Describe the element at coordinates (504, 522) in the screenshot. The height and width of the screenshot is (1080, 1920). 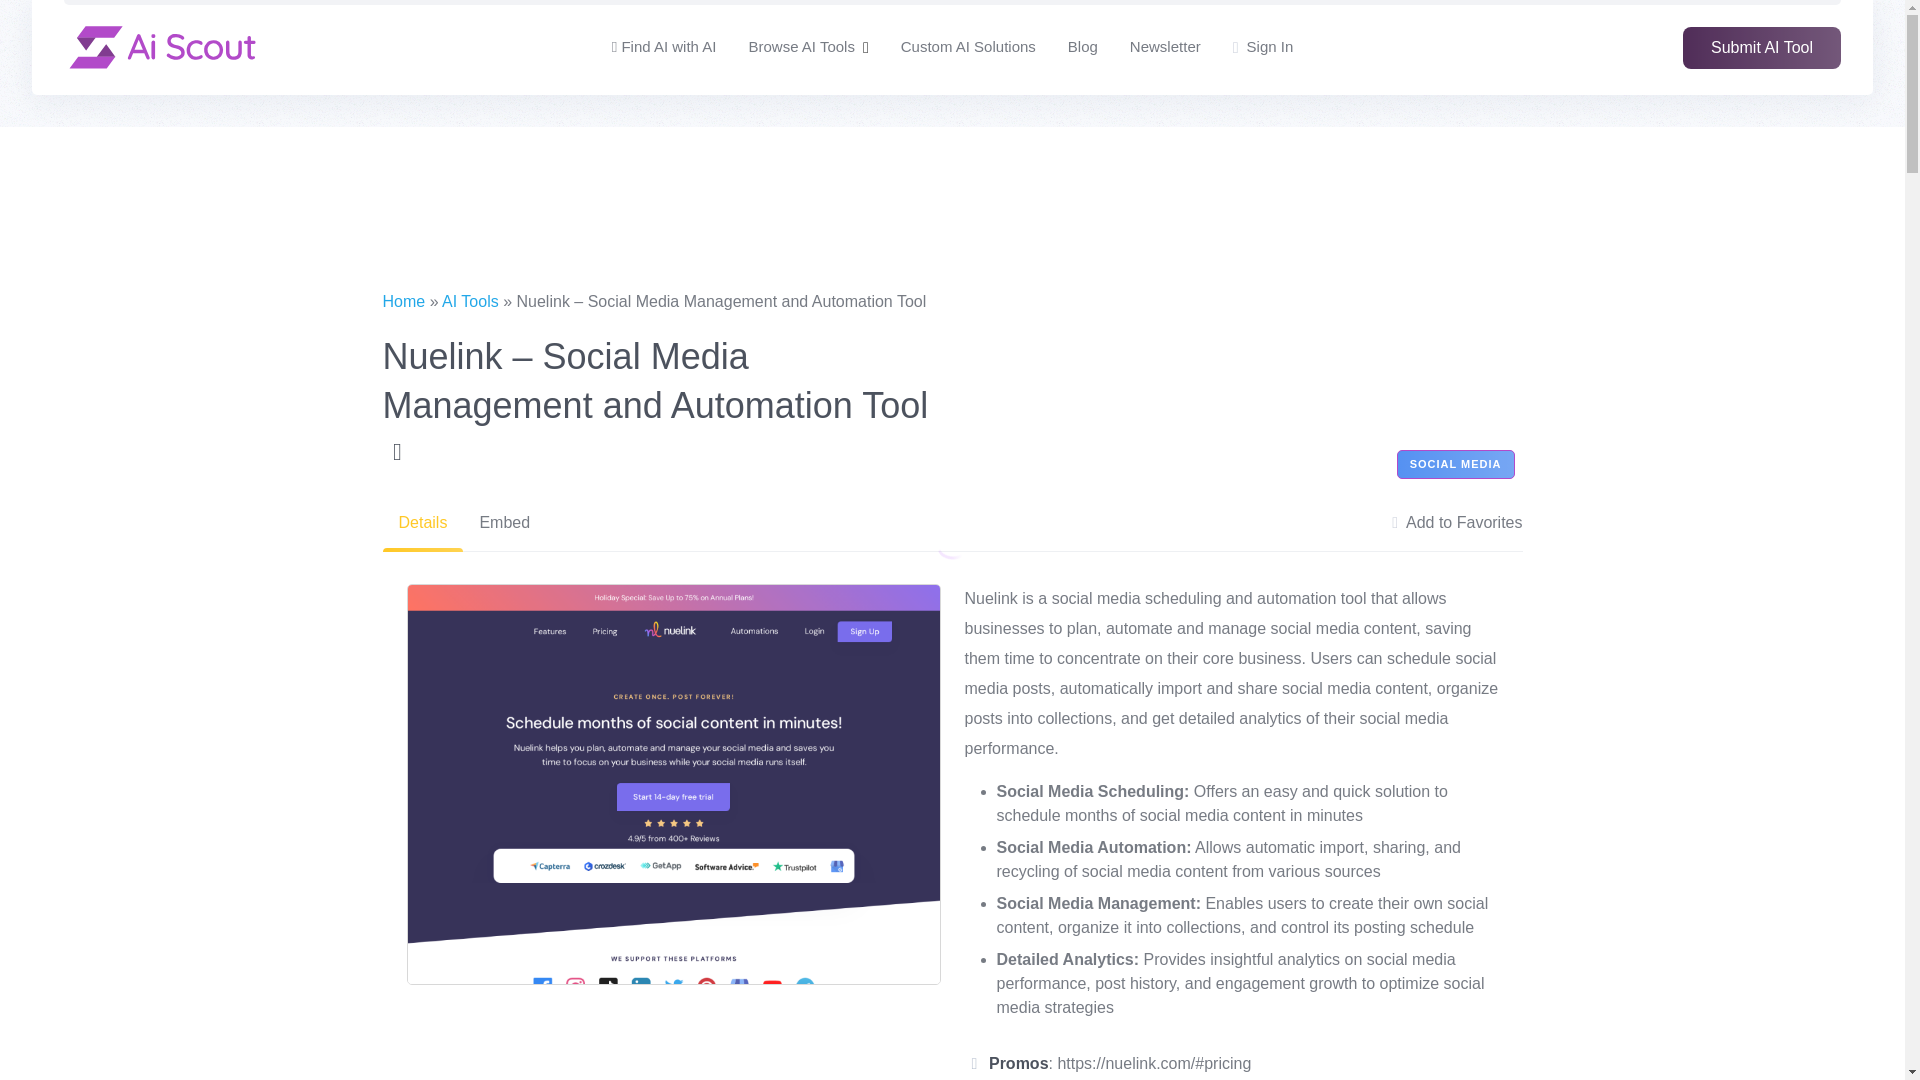
I see `Embed` at that location.